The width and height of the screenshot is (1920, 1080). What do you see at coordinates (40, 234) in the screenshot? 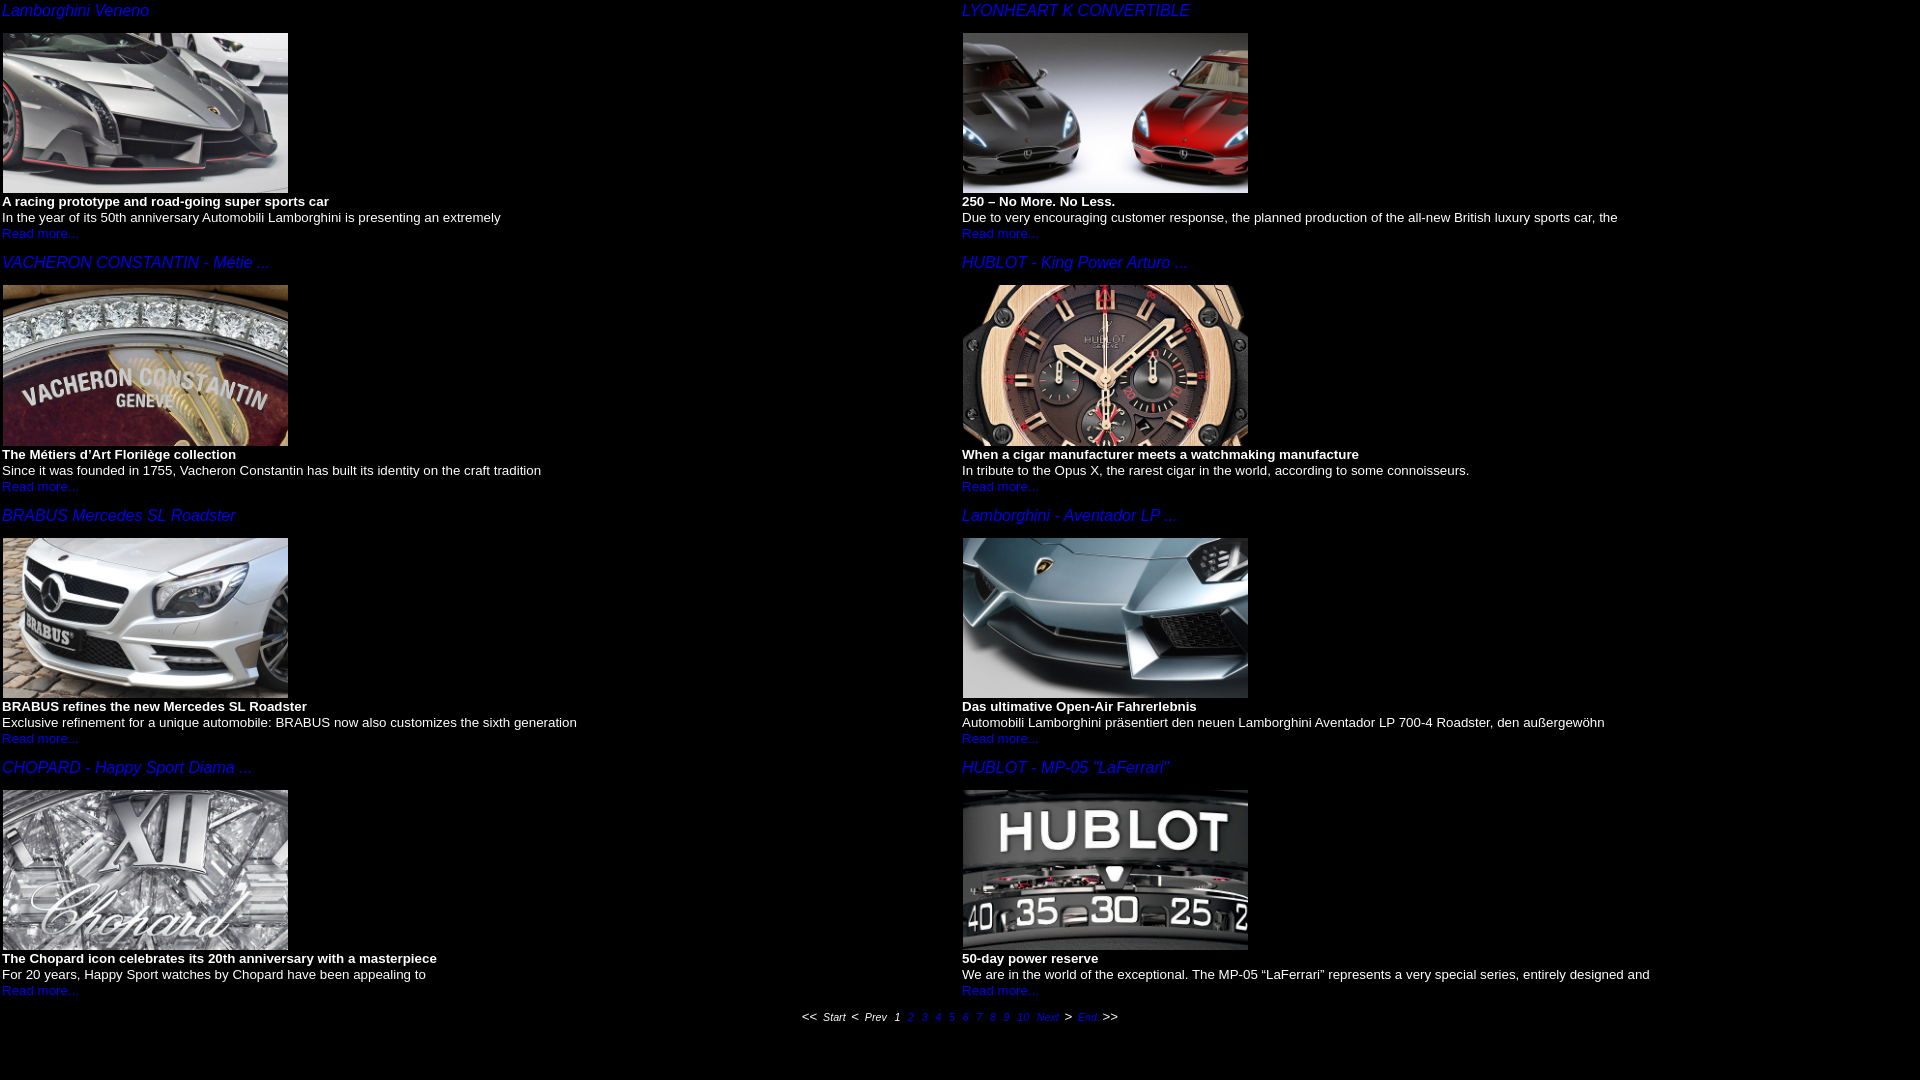
I see `Read more...` at bounding box center [40, 234].